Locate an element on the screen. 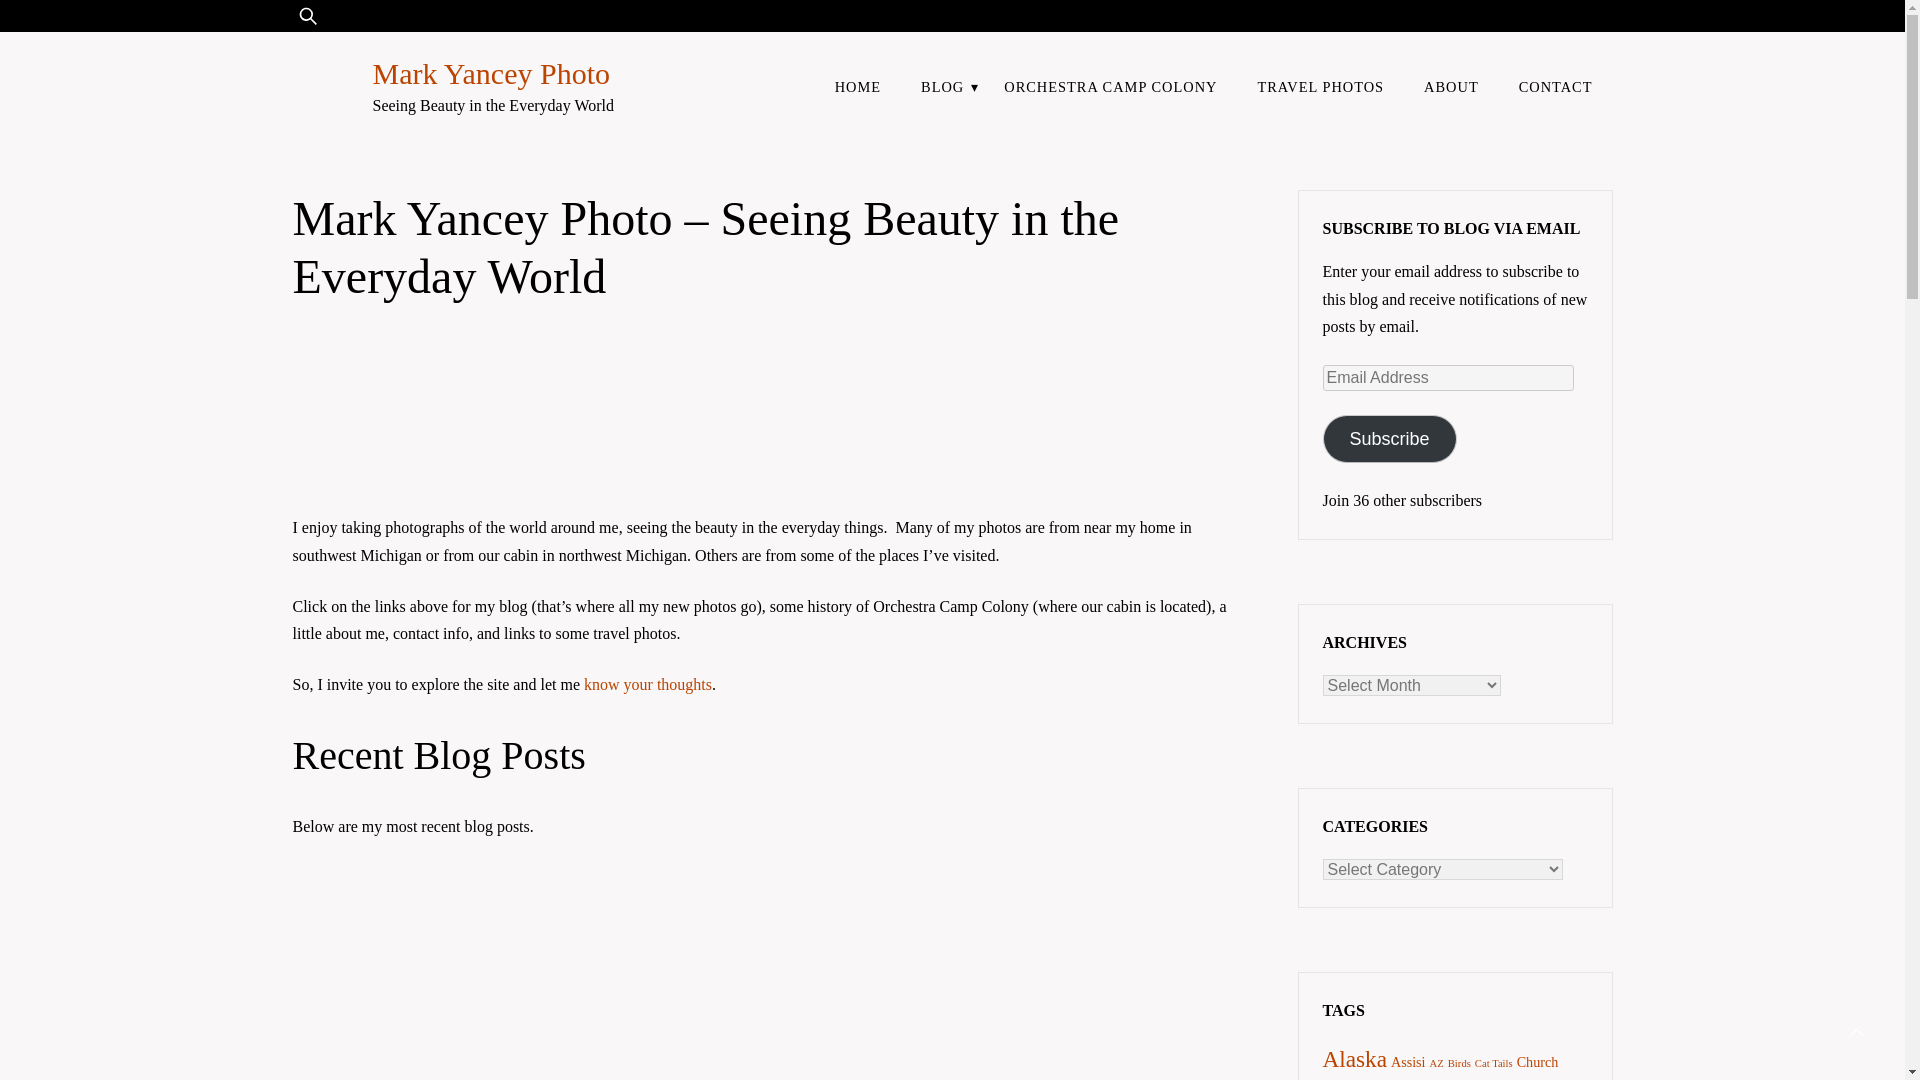 The image size is (1920, 1080). Cat Tails is located at coordinates (1493, 1064).